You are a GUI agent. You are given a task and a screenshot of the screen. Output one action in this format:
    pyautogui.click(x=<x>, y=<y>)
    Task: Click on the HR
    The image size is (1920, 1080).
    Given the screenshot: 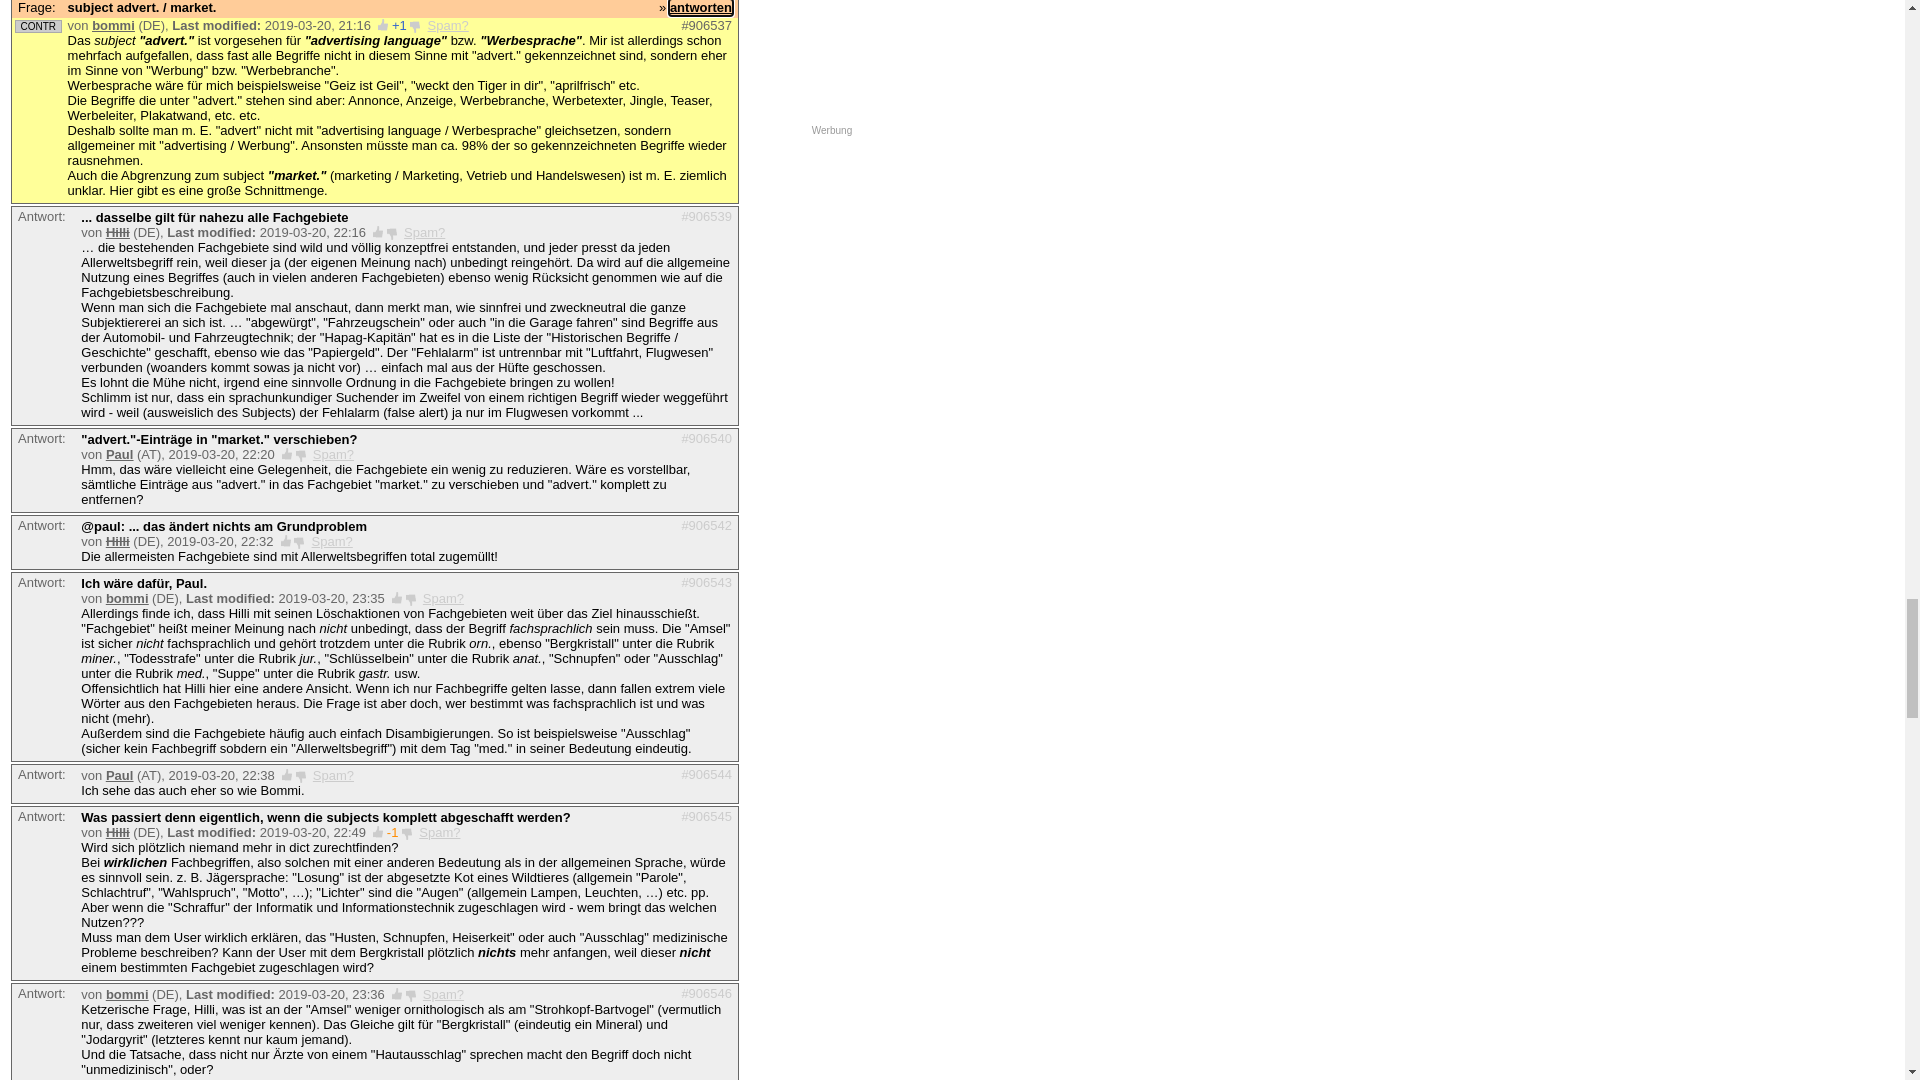 What is the action you would take?
    pyautogui.click(x=458, y=12)
    